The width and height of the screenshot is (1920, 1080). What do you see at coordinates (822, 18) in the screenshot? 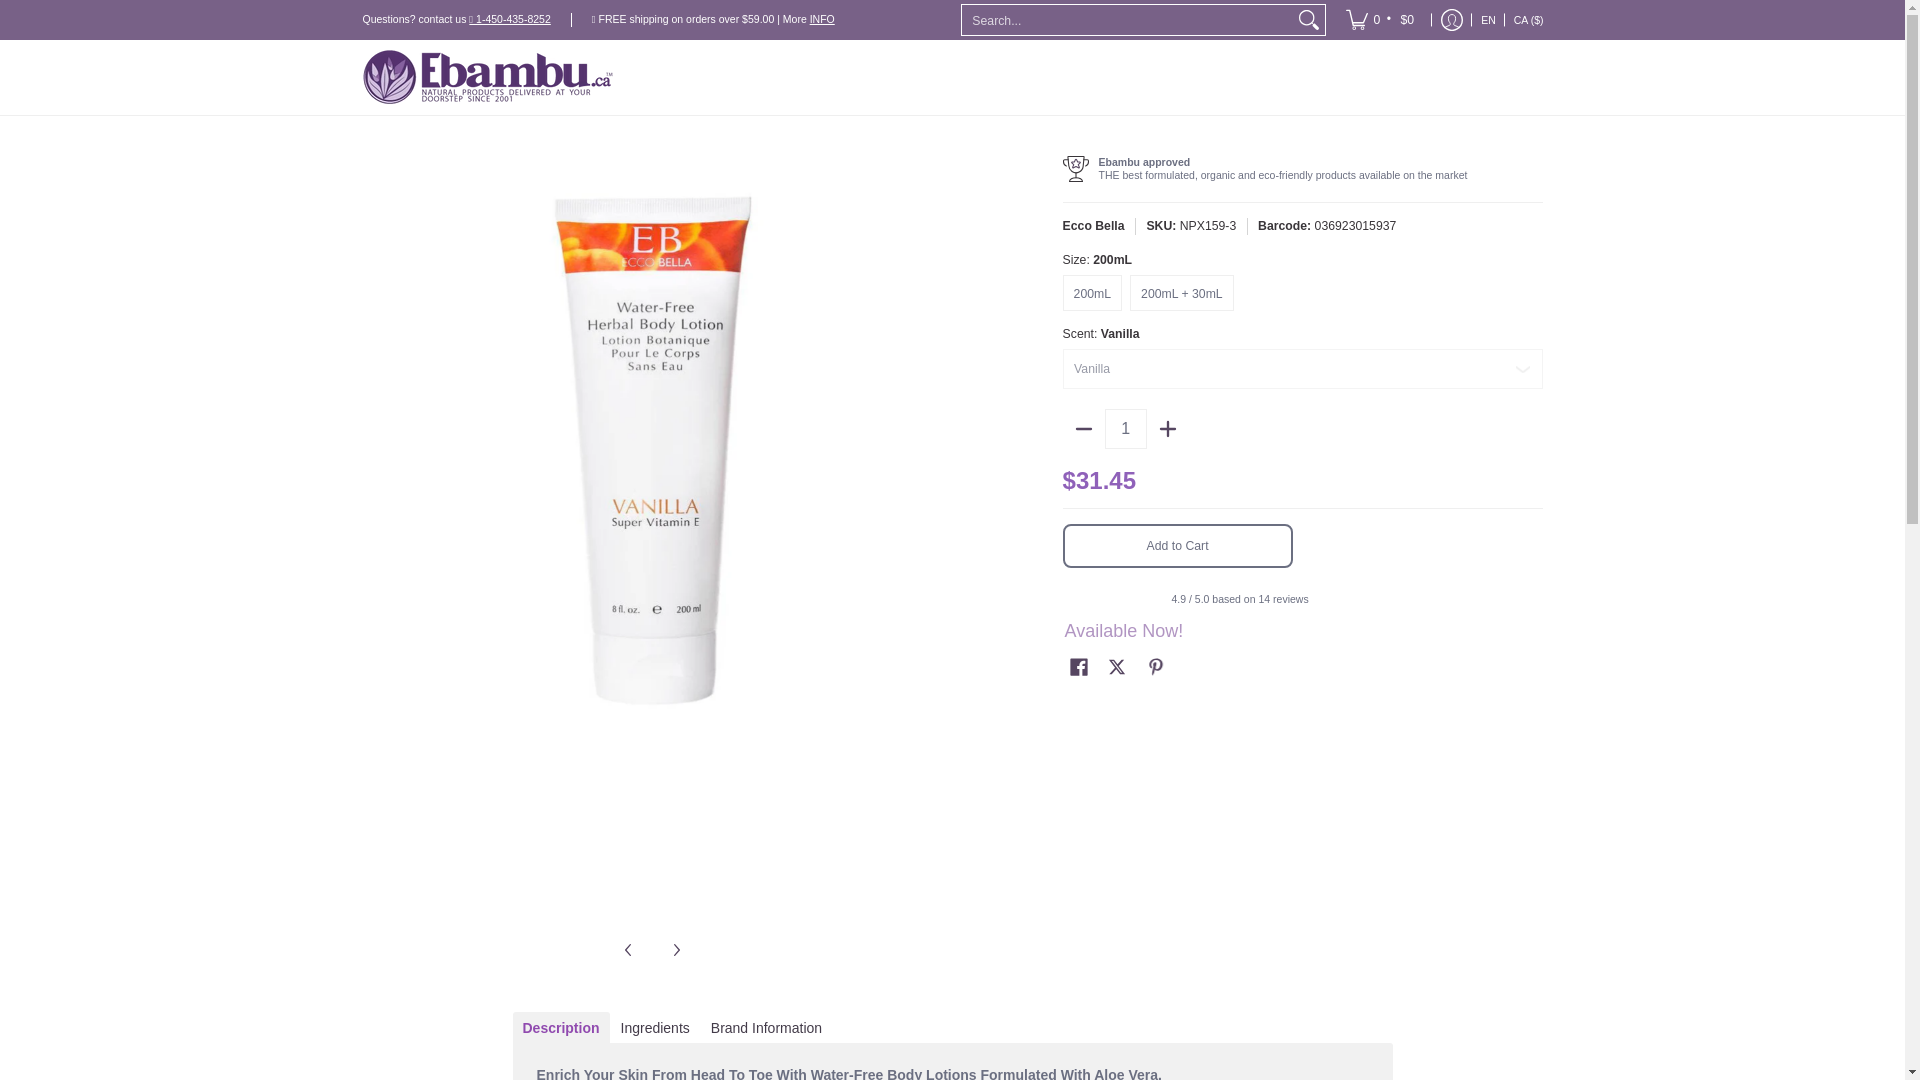
I see `INFO` at bounding box center [822, 18].